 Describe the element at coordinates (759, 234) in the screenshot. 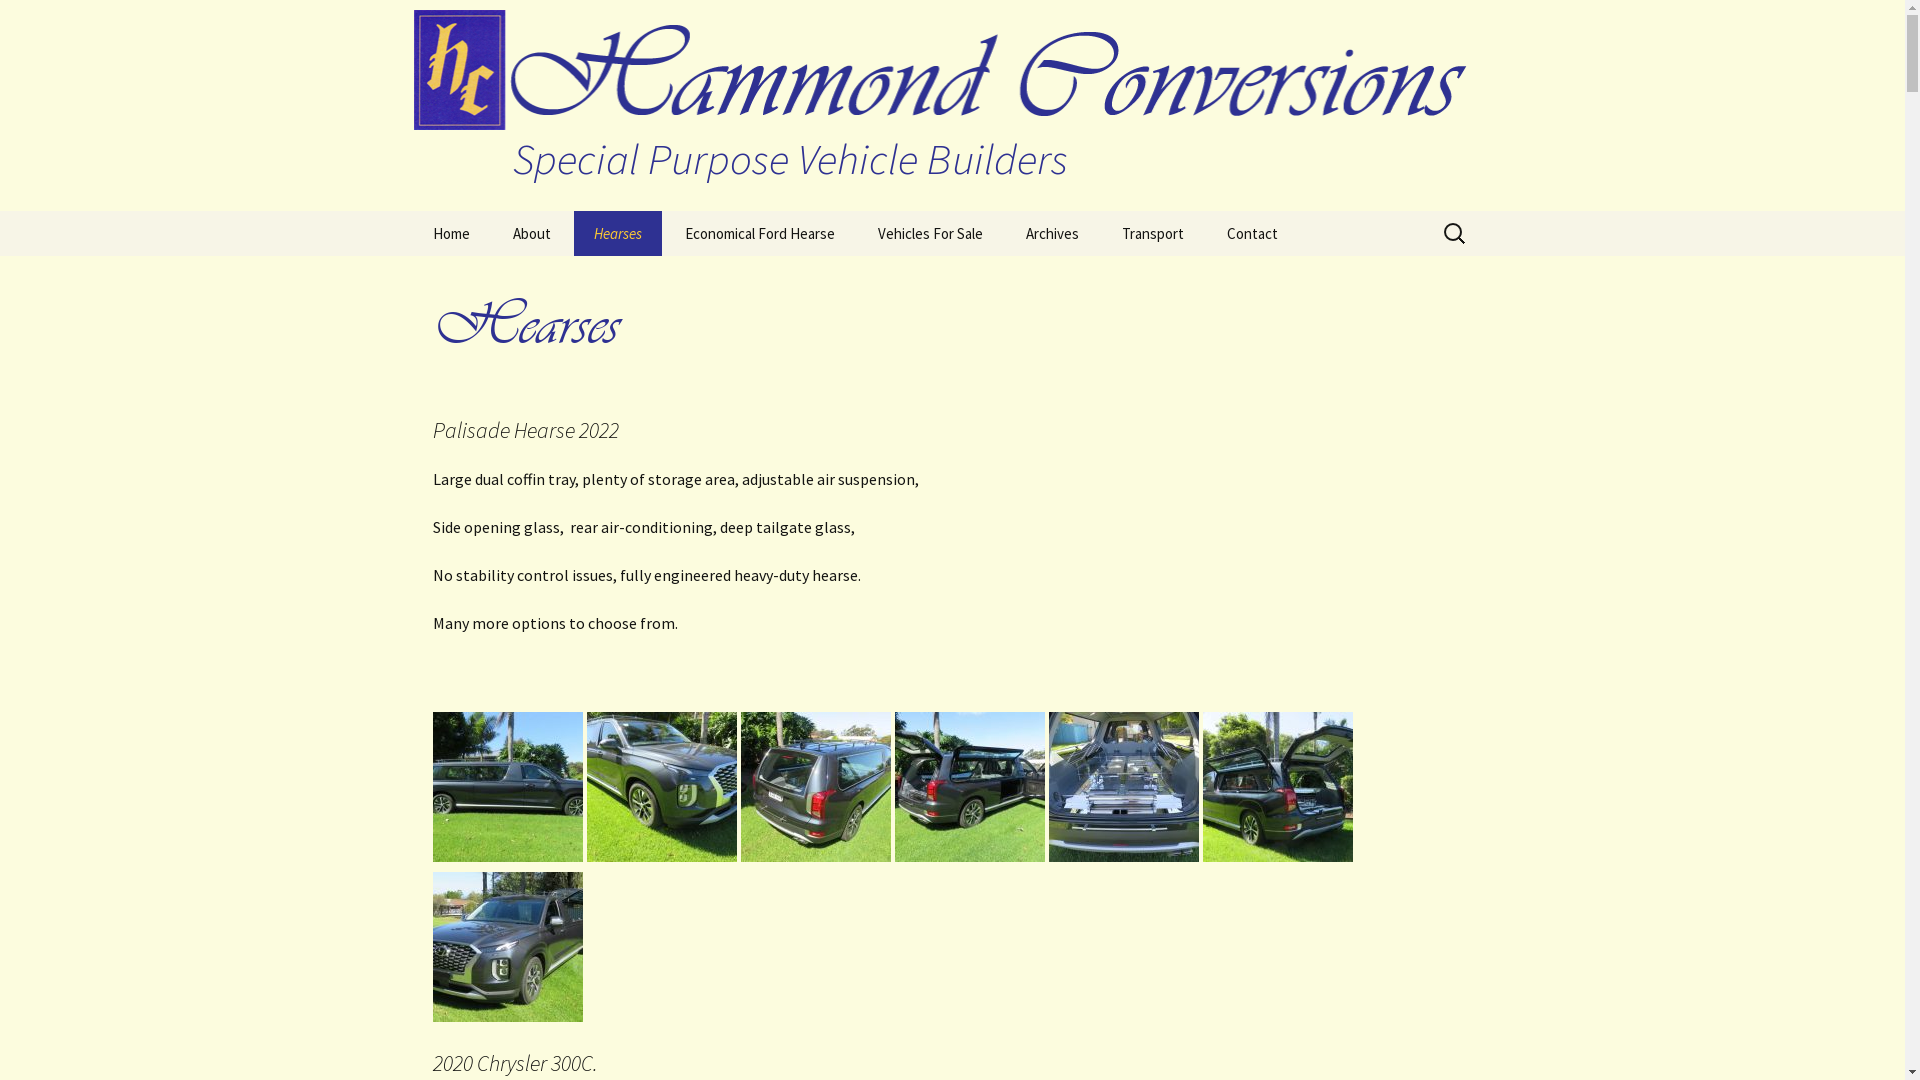

I see `Economical Ford Hearse` at that location.